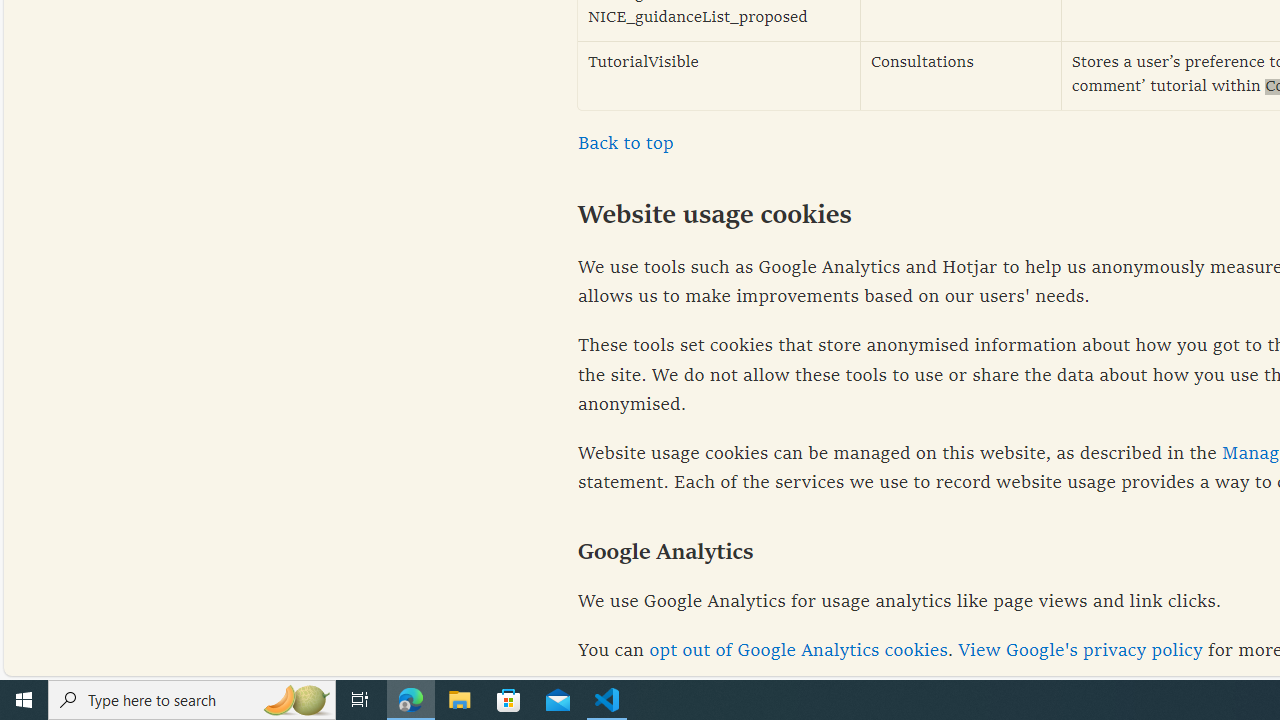 This screenshot has width=1280, height=720. What do you see at coordinates (798, 651) in the screenshot?
I see `opt out of Google Analytics cookies` at bounding box center [798, 651].